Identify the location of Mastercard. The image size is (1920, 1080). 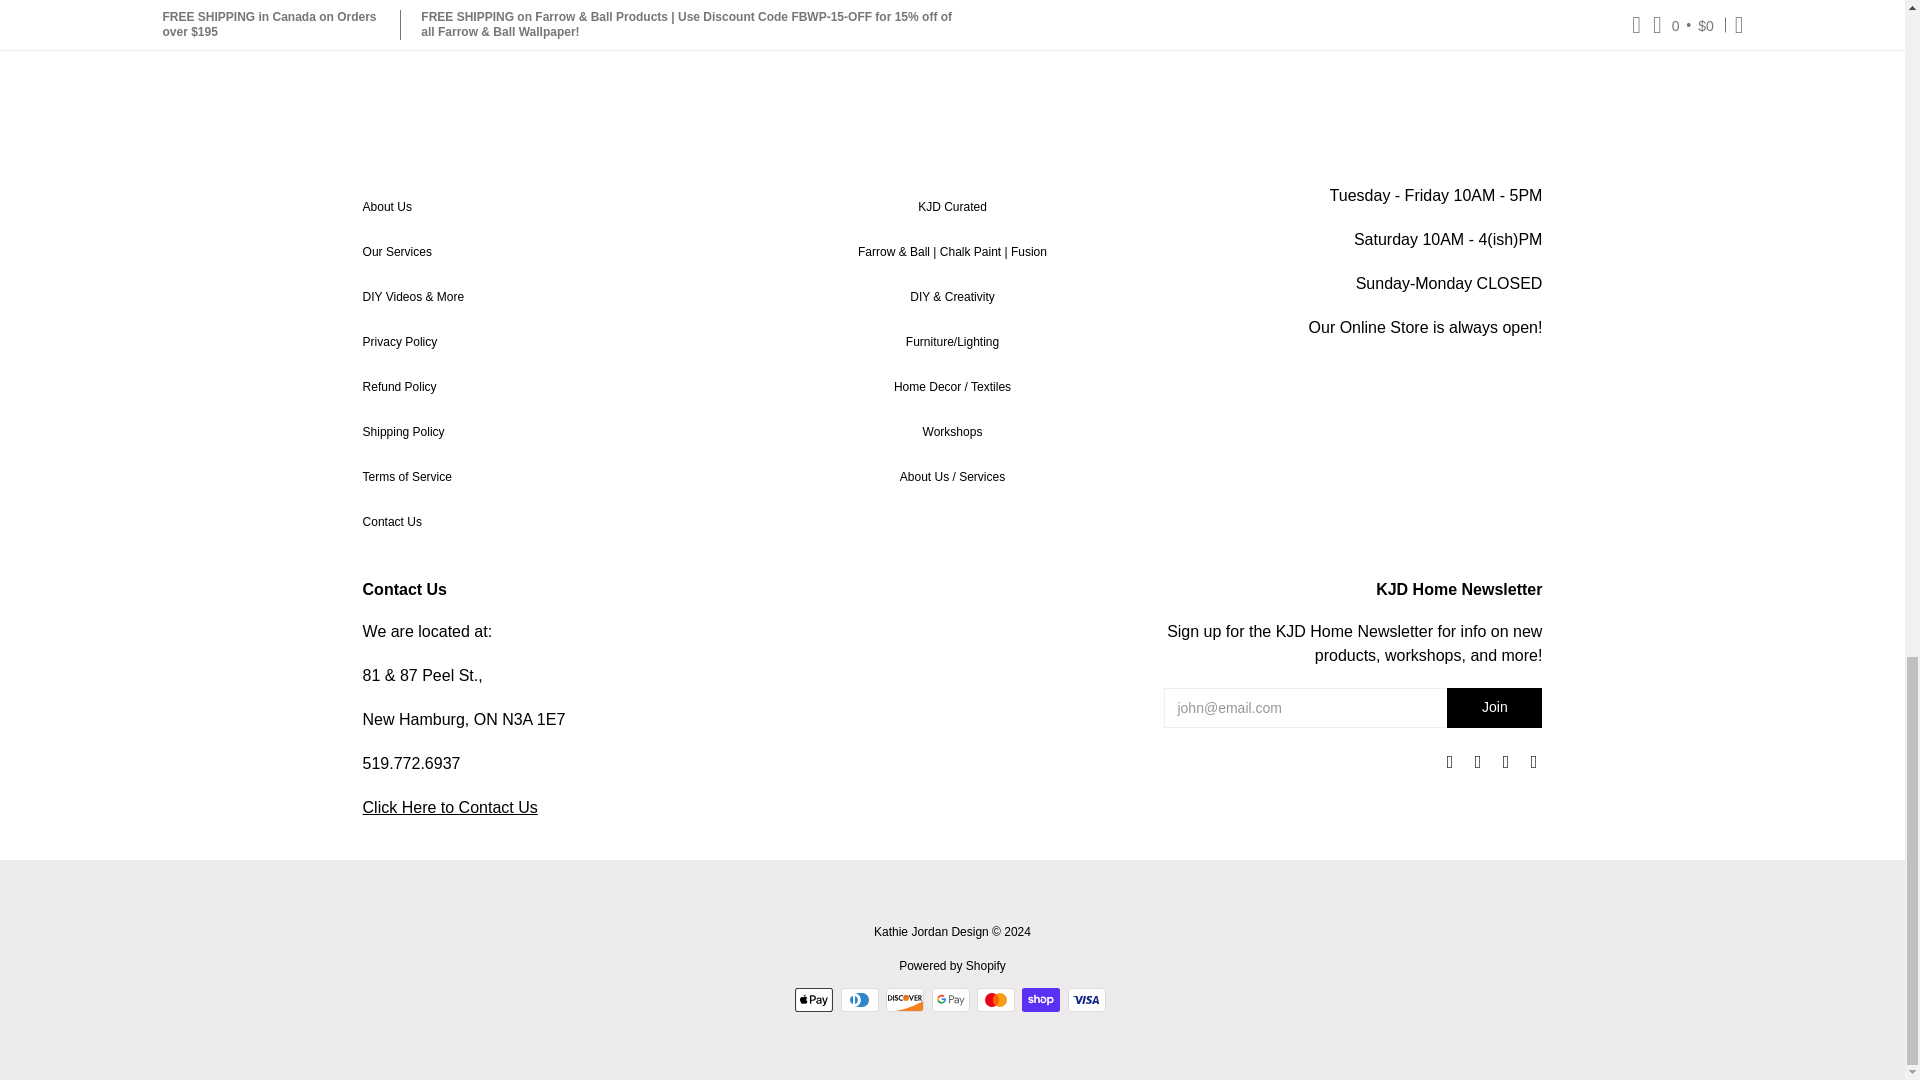
(996, 1000).